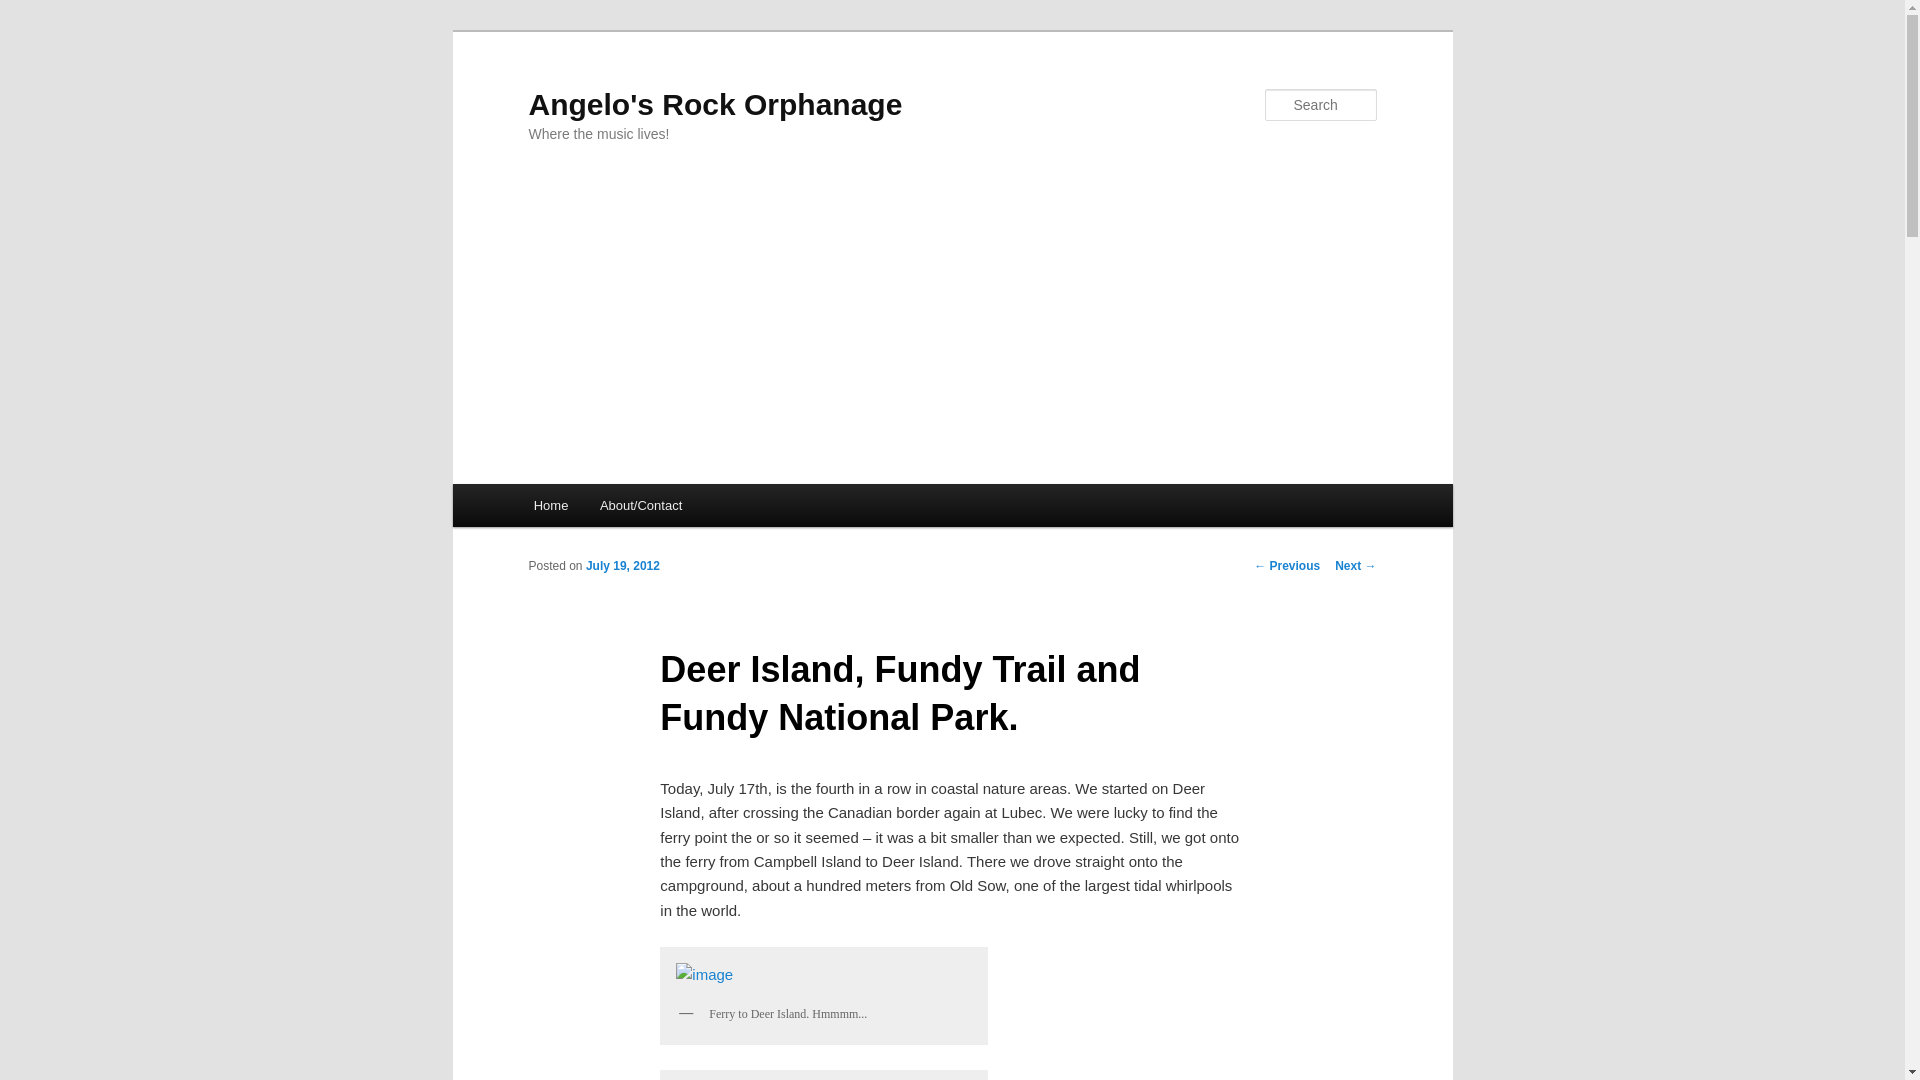 This screenshot has height=1080, width=1920. I want to click on Search, so click(32, 11).